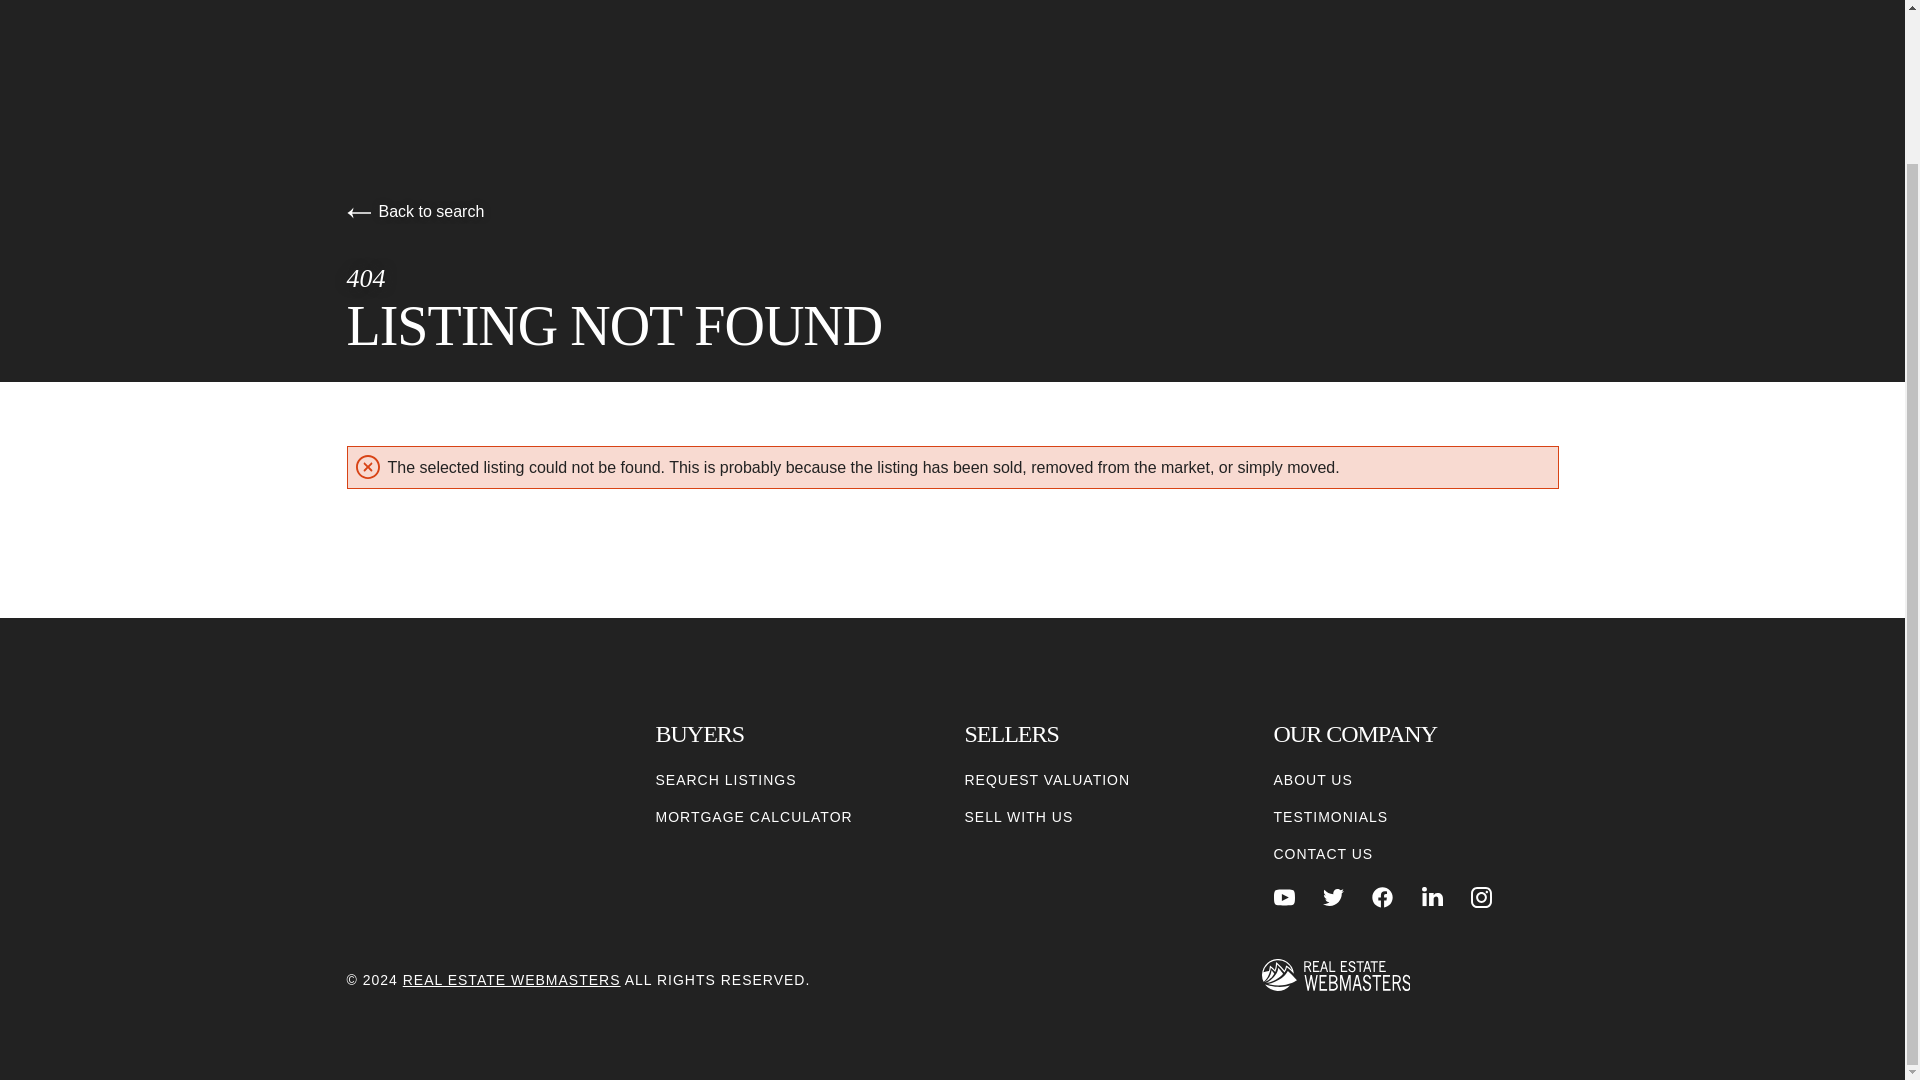  Describe the element at coordinates (1046, 780) in the screenshot. I see `REQUEST VALUATION` at that location.